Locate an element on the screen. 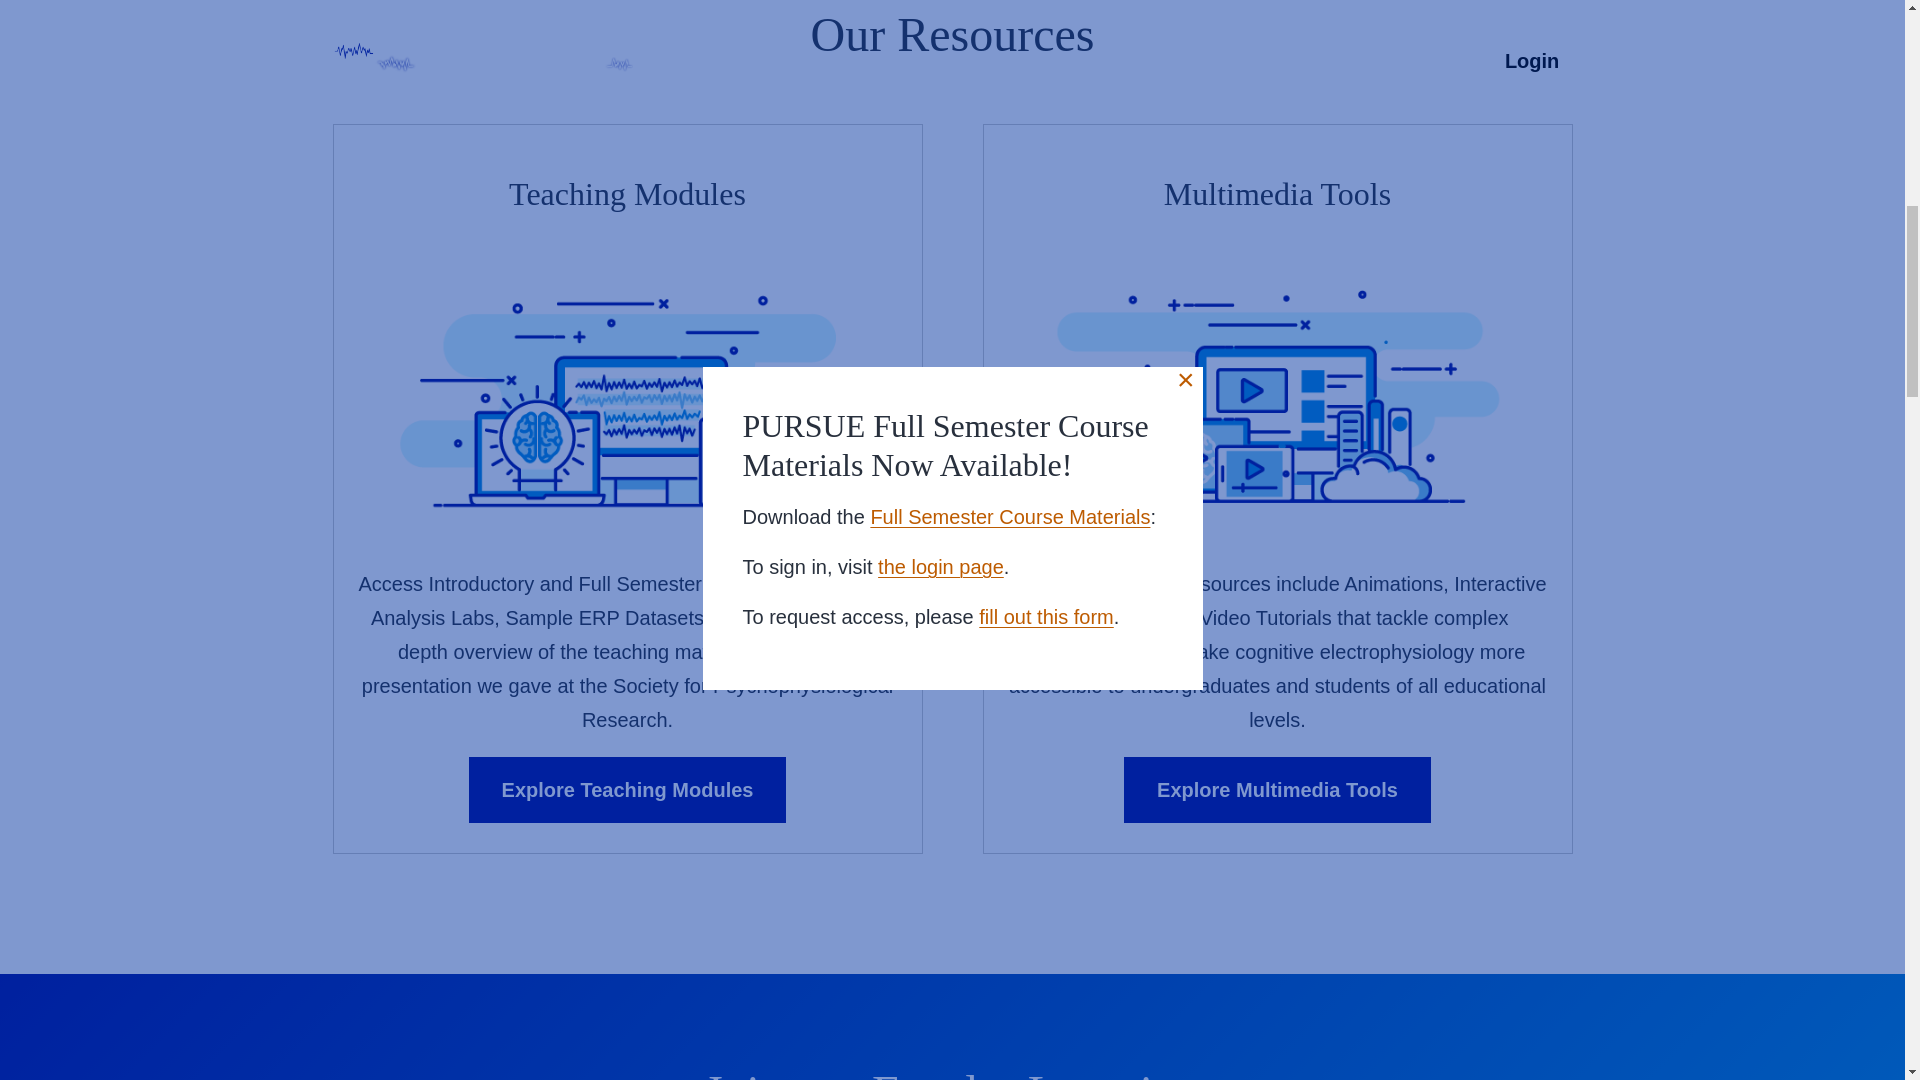 The width and height of the screenshot is (1920, 1080). Explore Teaching Modules is located at coordinates (628, 790).